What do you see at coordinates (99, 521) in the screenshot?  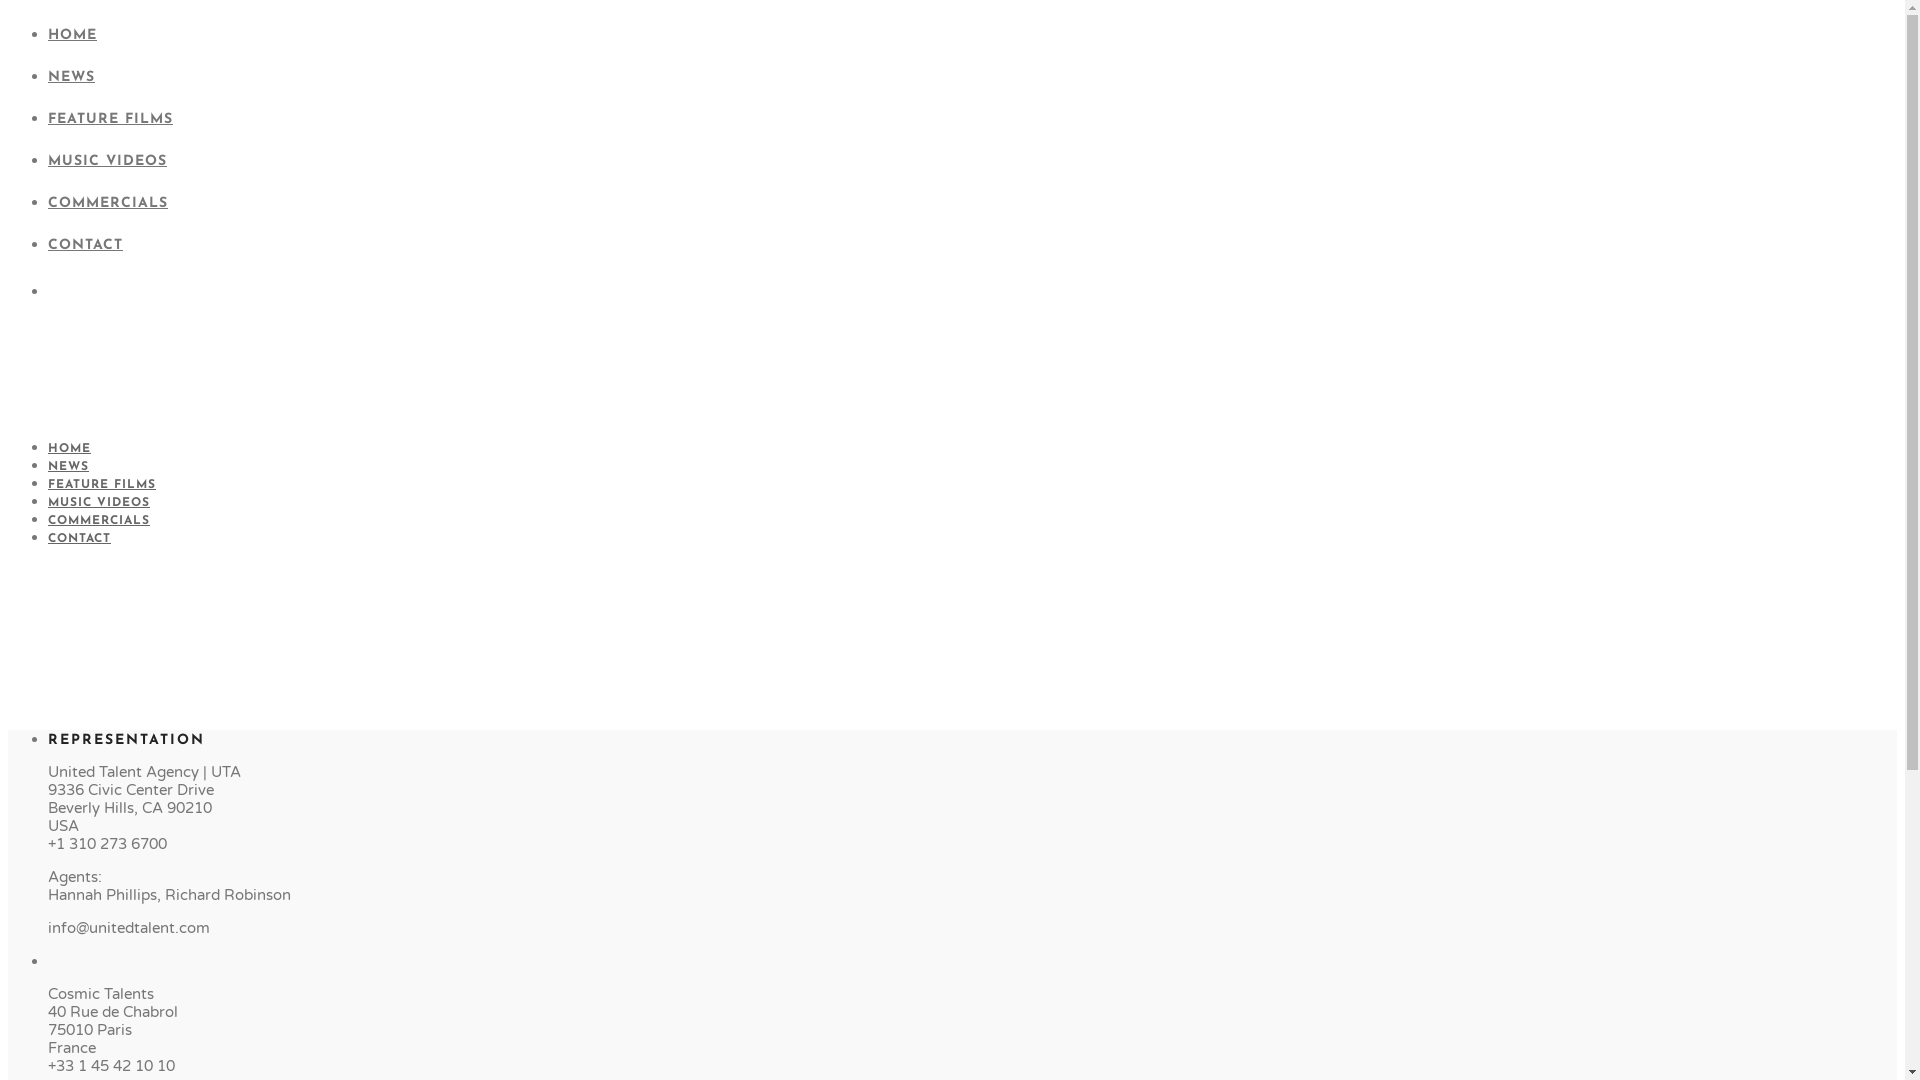 I see `COMMERCIALS` at bounding box center [99, 521].